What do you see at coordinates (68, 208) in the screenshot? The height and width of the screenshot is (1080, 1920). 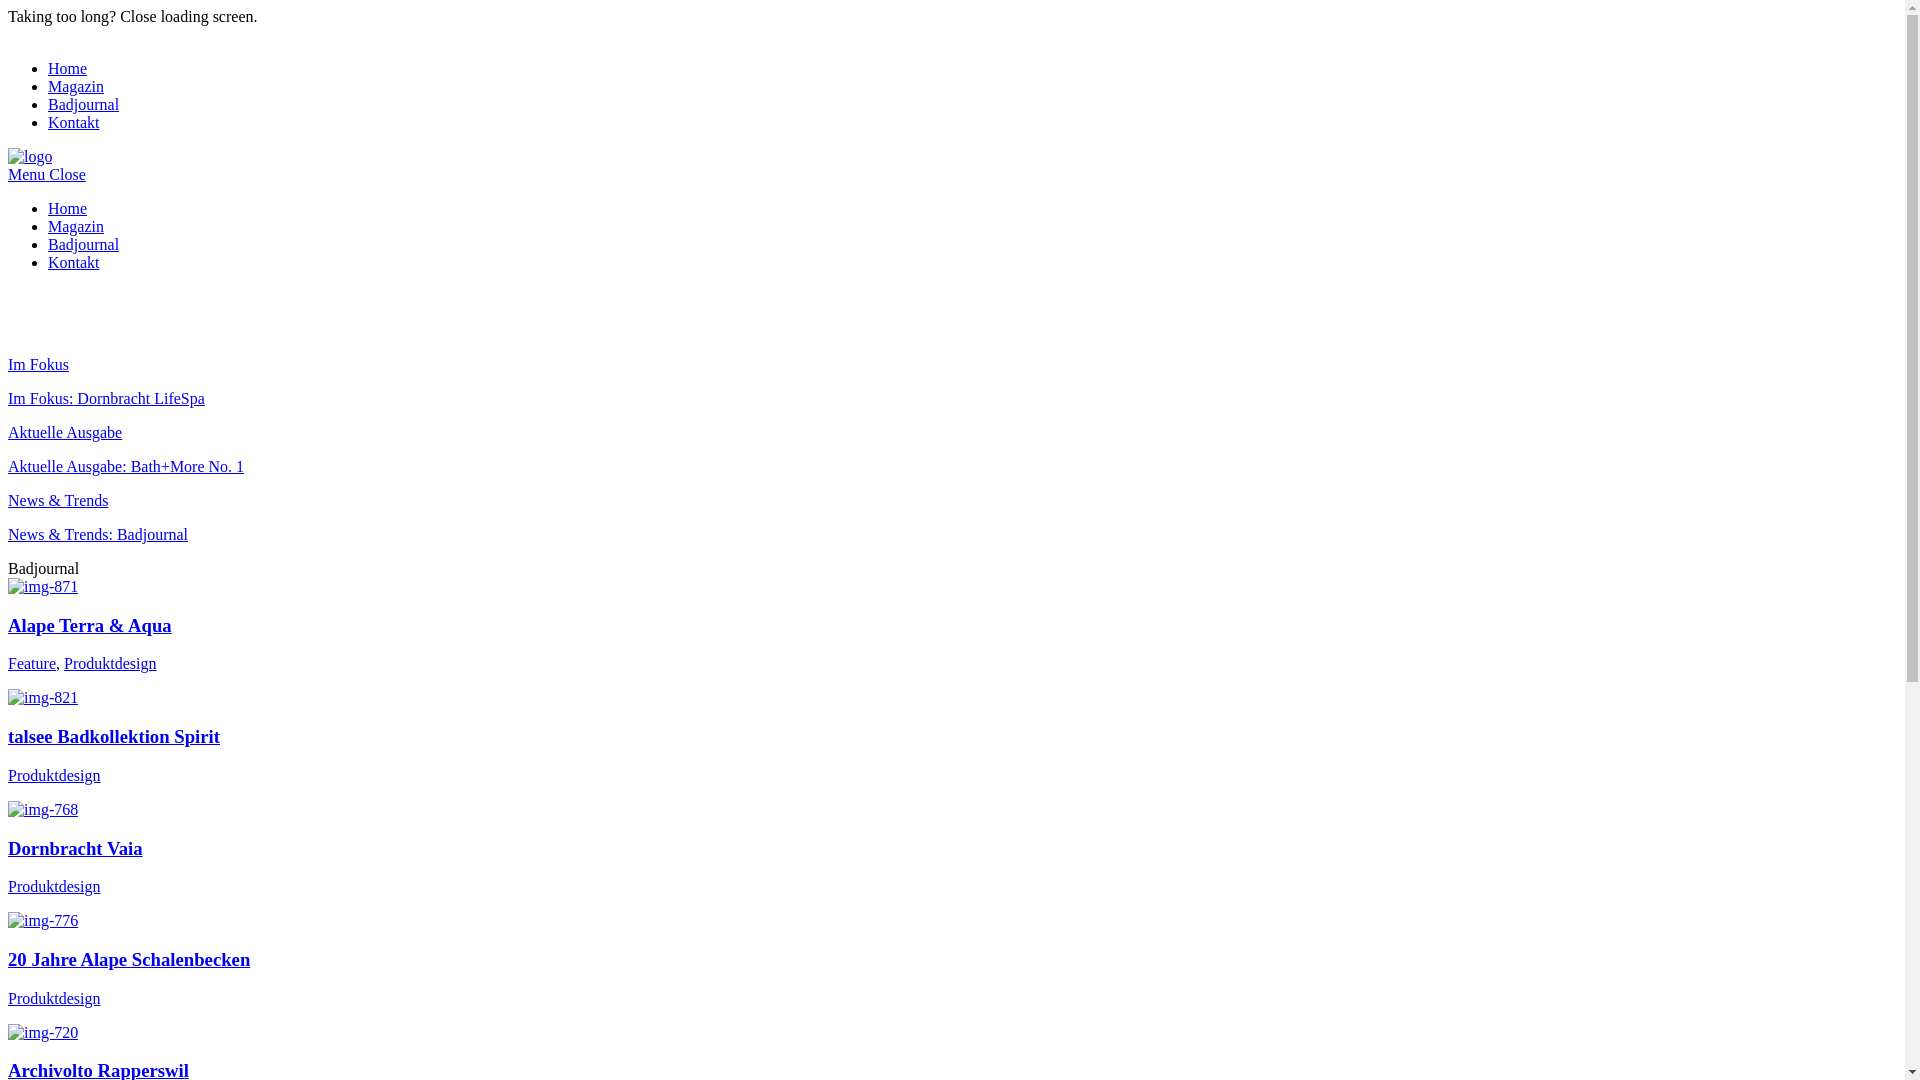 I see `Home` at bounding box center [68, 208].